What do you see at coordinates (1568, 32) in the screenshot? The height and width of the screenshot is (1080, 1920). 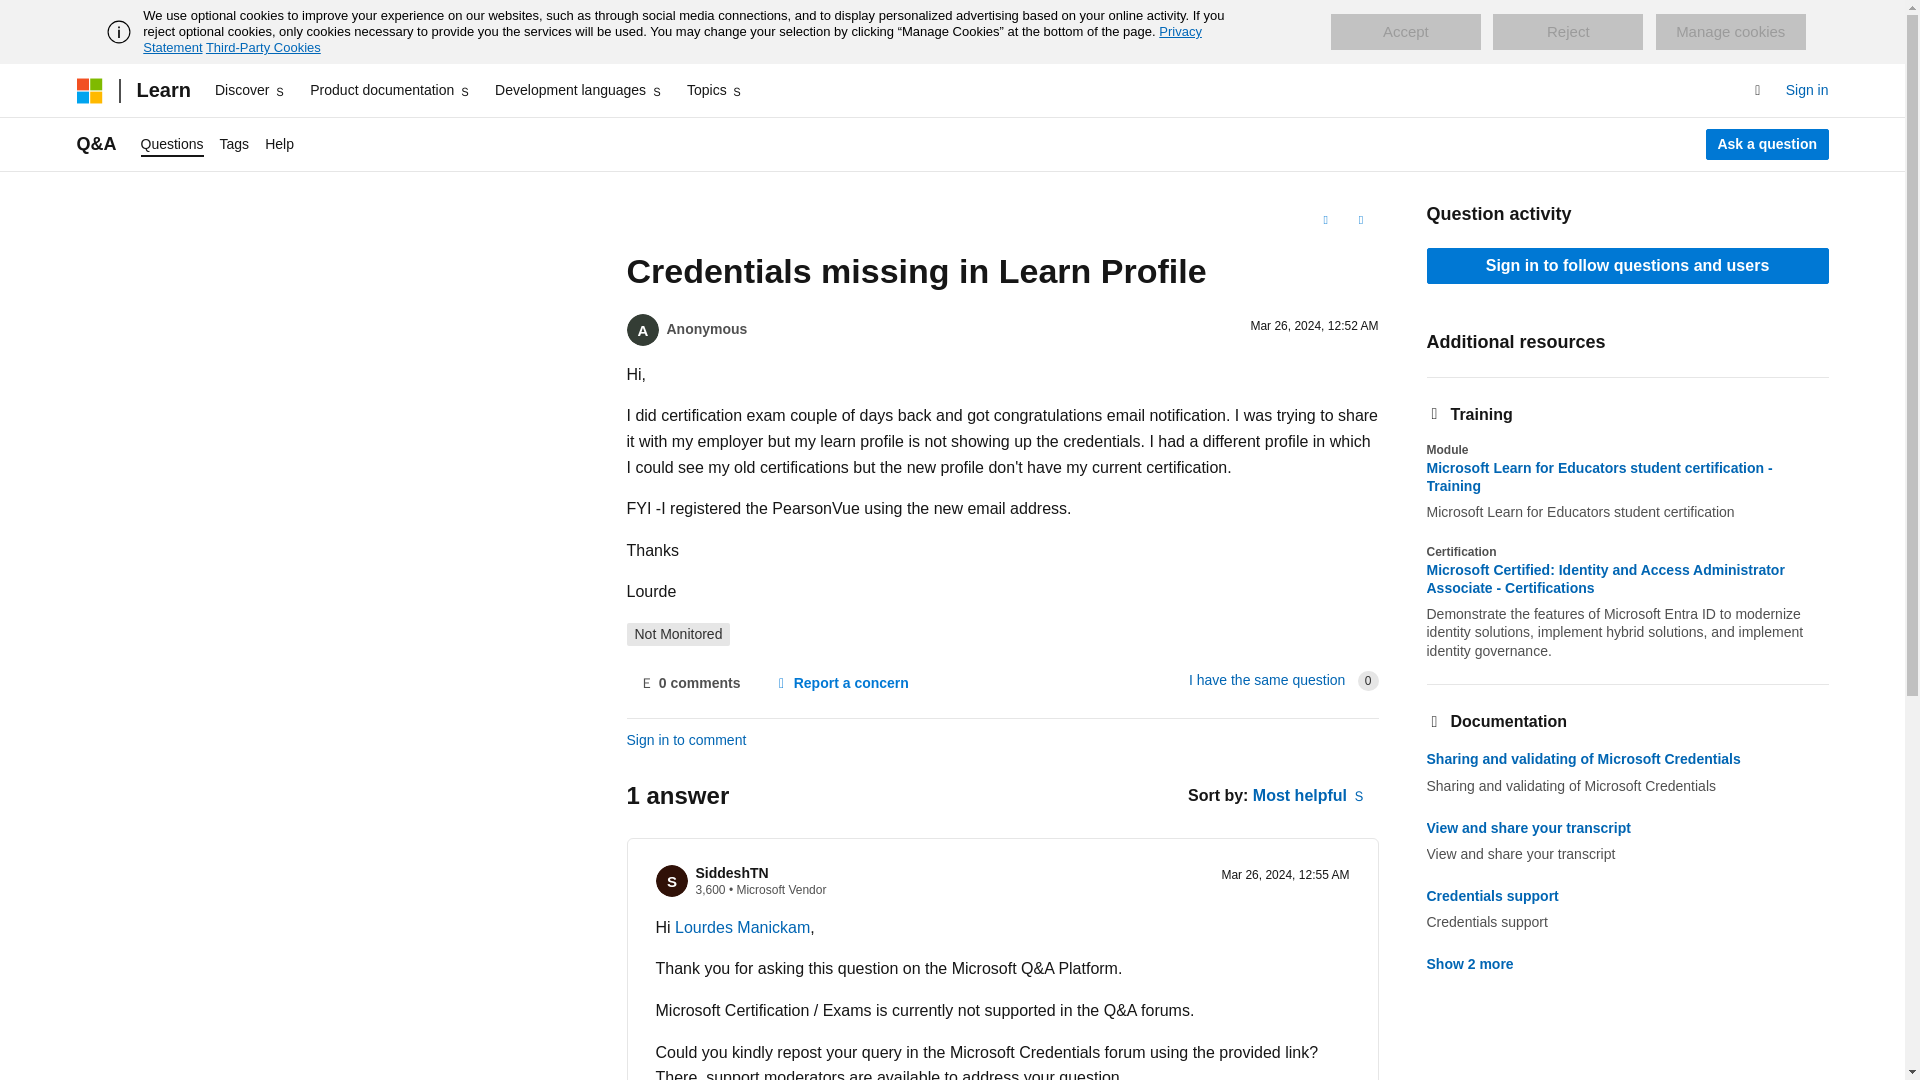 I see `Reject` at bounding box center [1568, 32].